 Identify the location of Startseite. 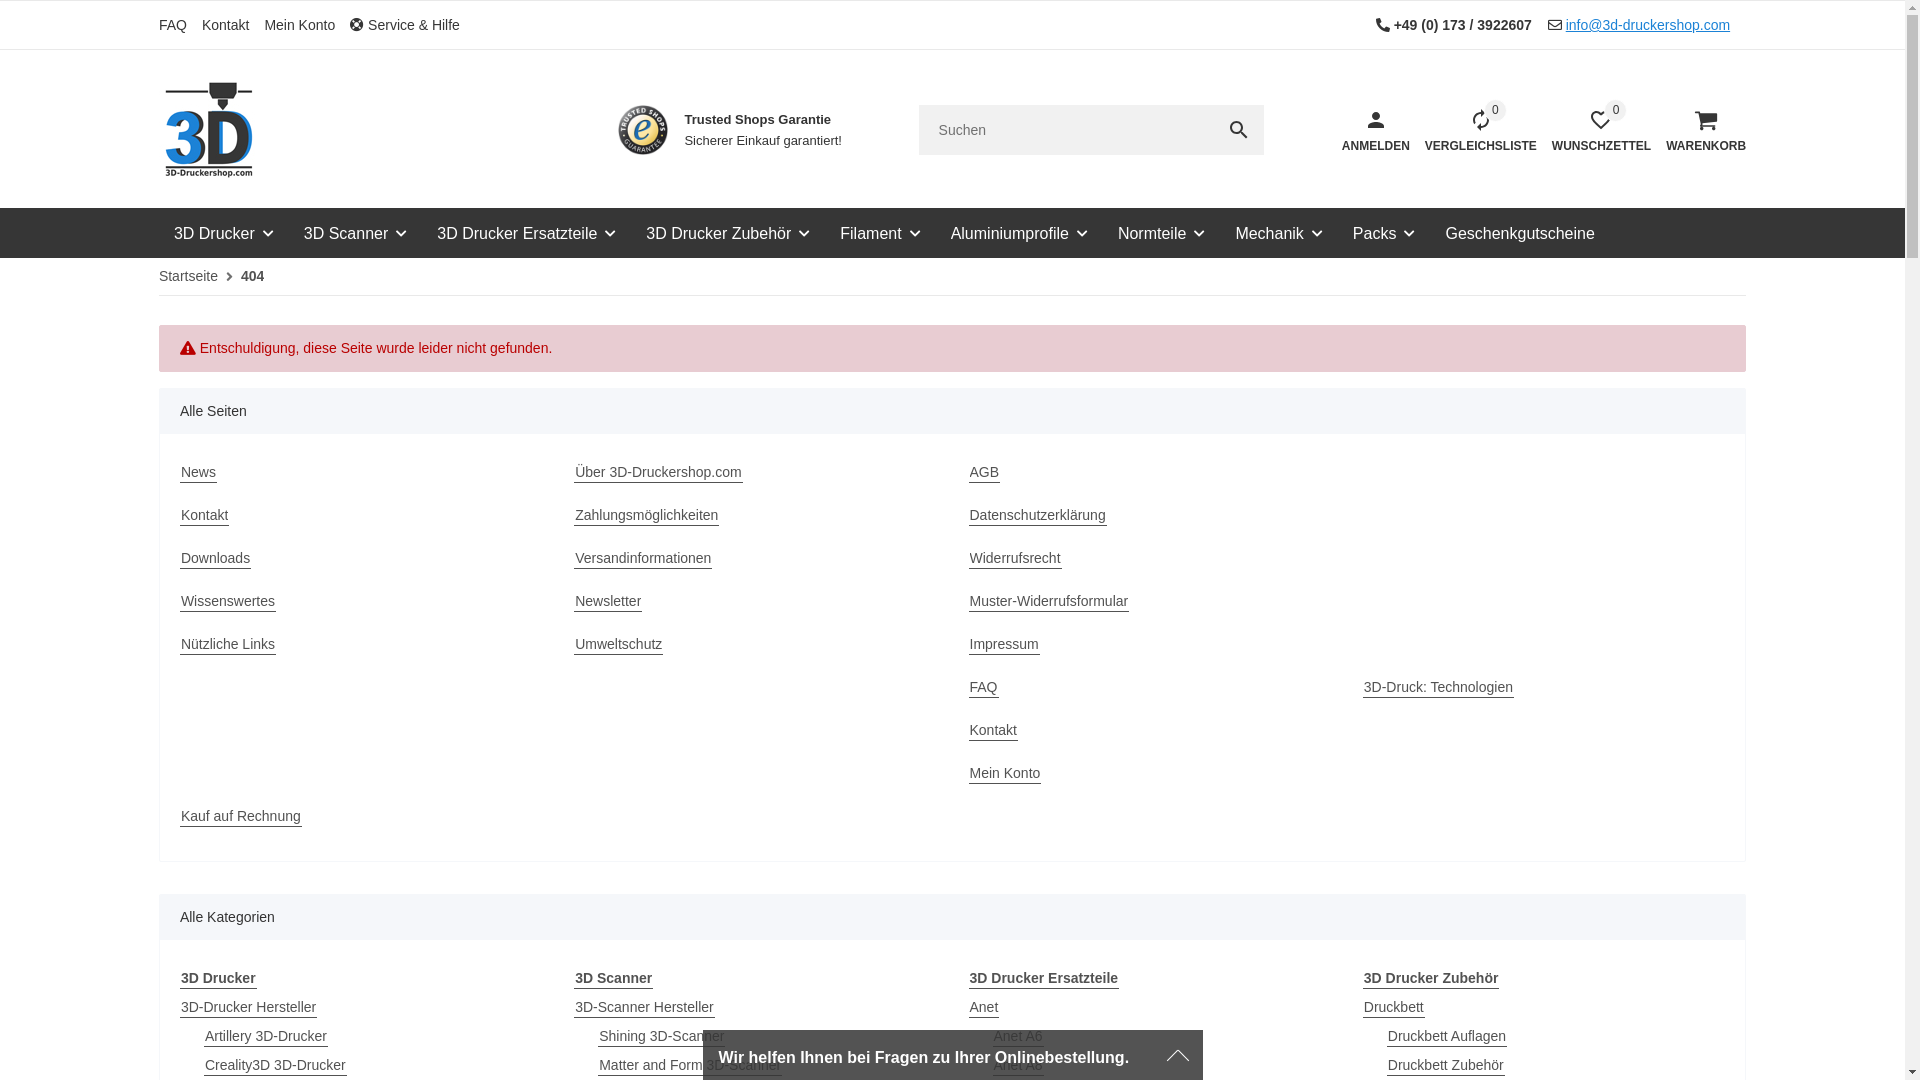
(188, 276).